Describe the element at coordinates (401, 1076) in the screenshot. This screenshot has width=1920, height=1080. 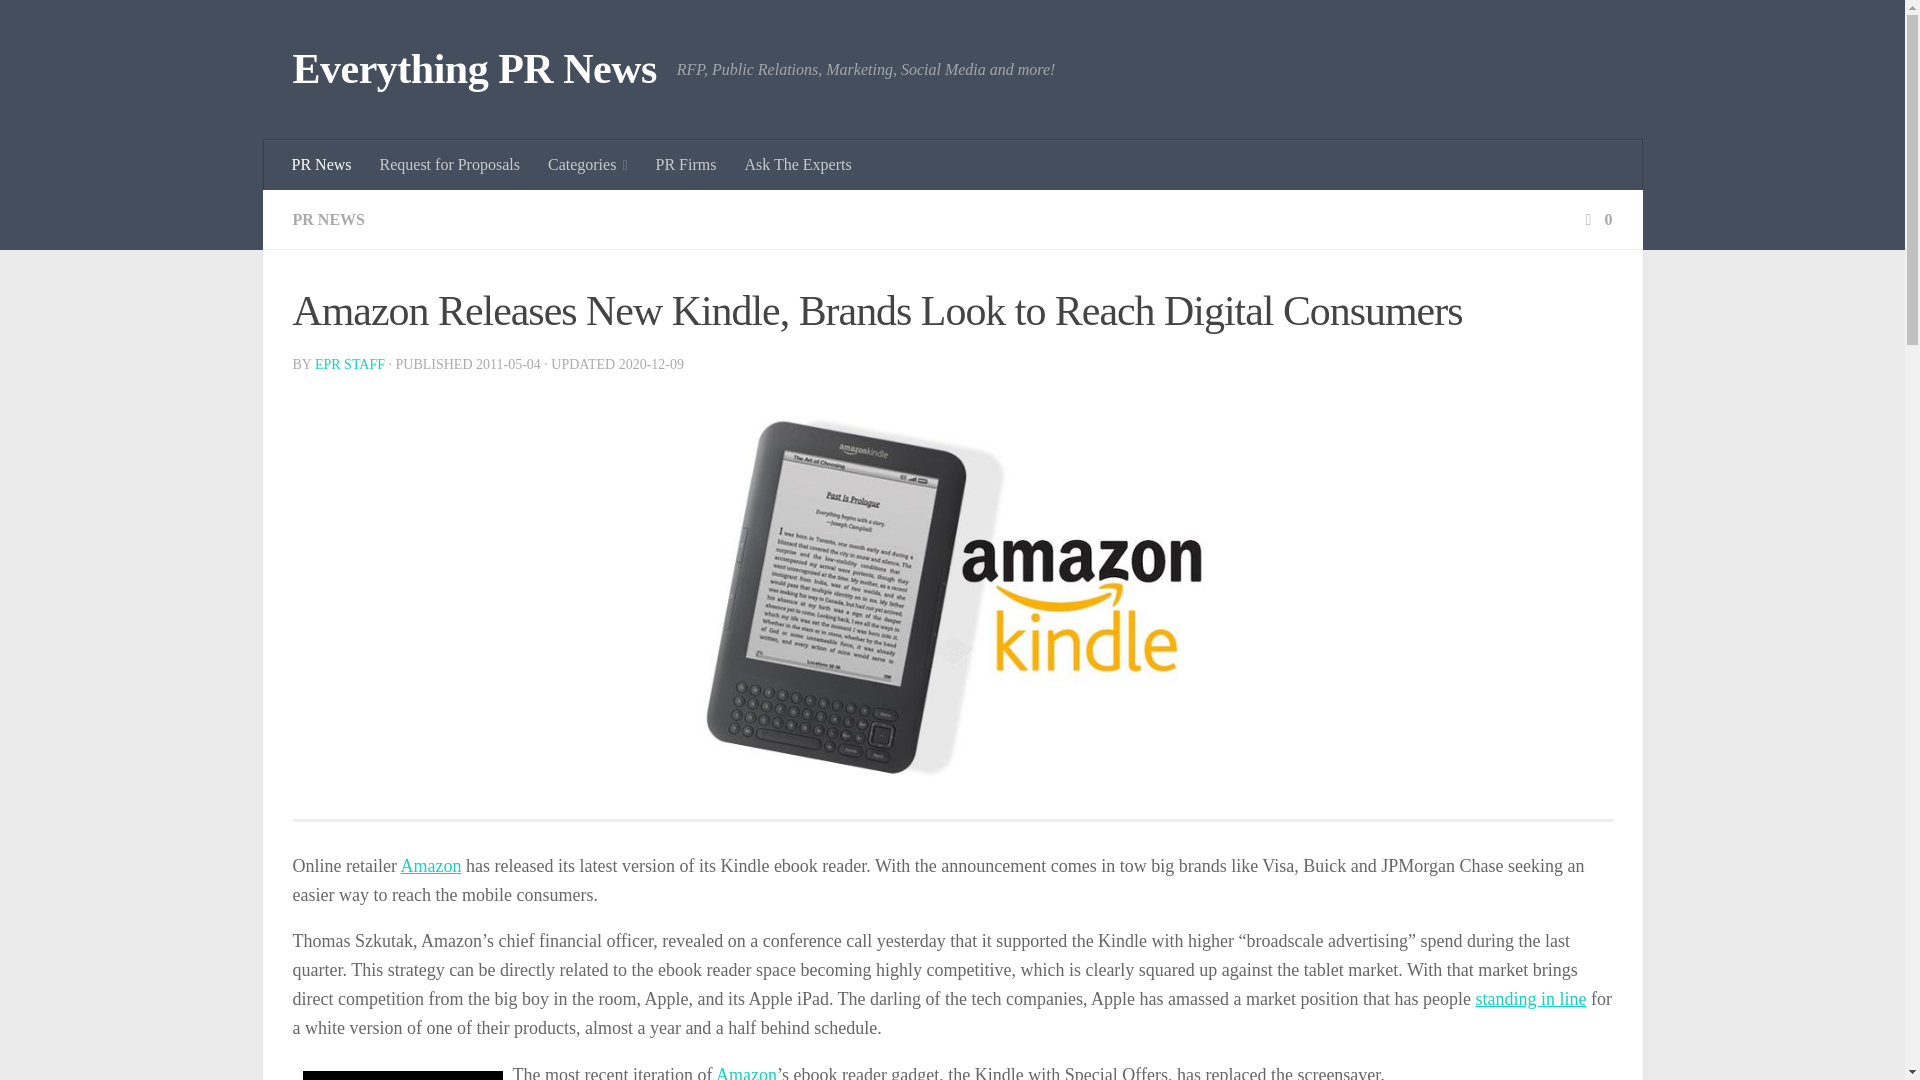
I see `screensaver` at that location.